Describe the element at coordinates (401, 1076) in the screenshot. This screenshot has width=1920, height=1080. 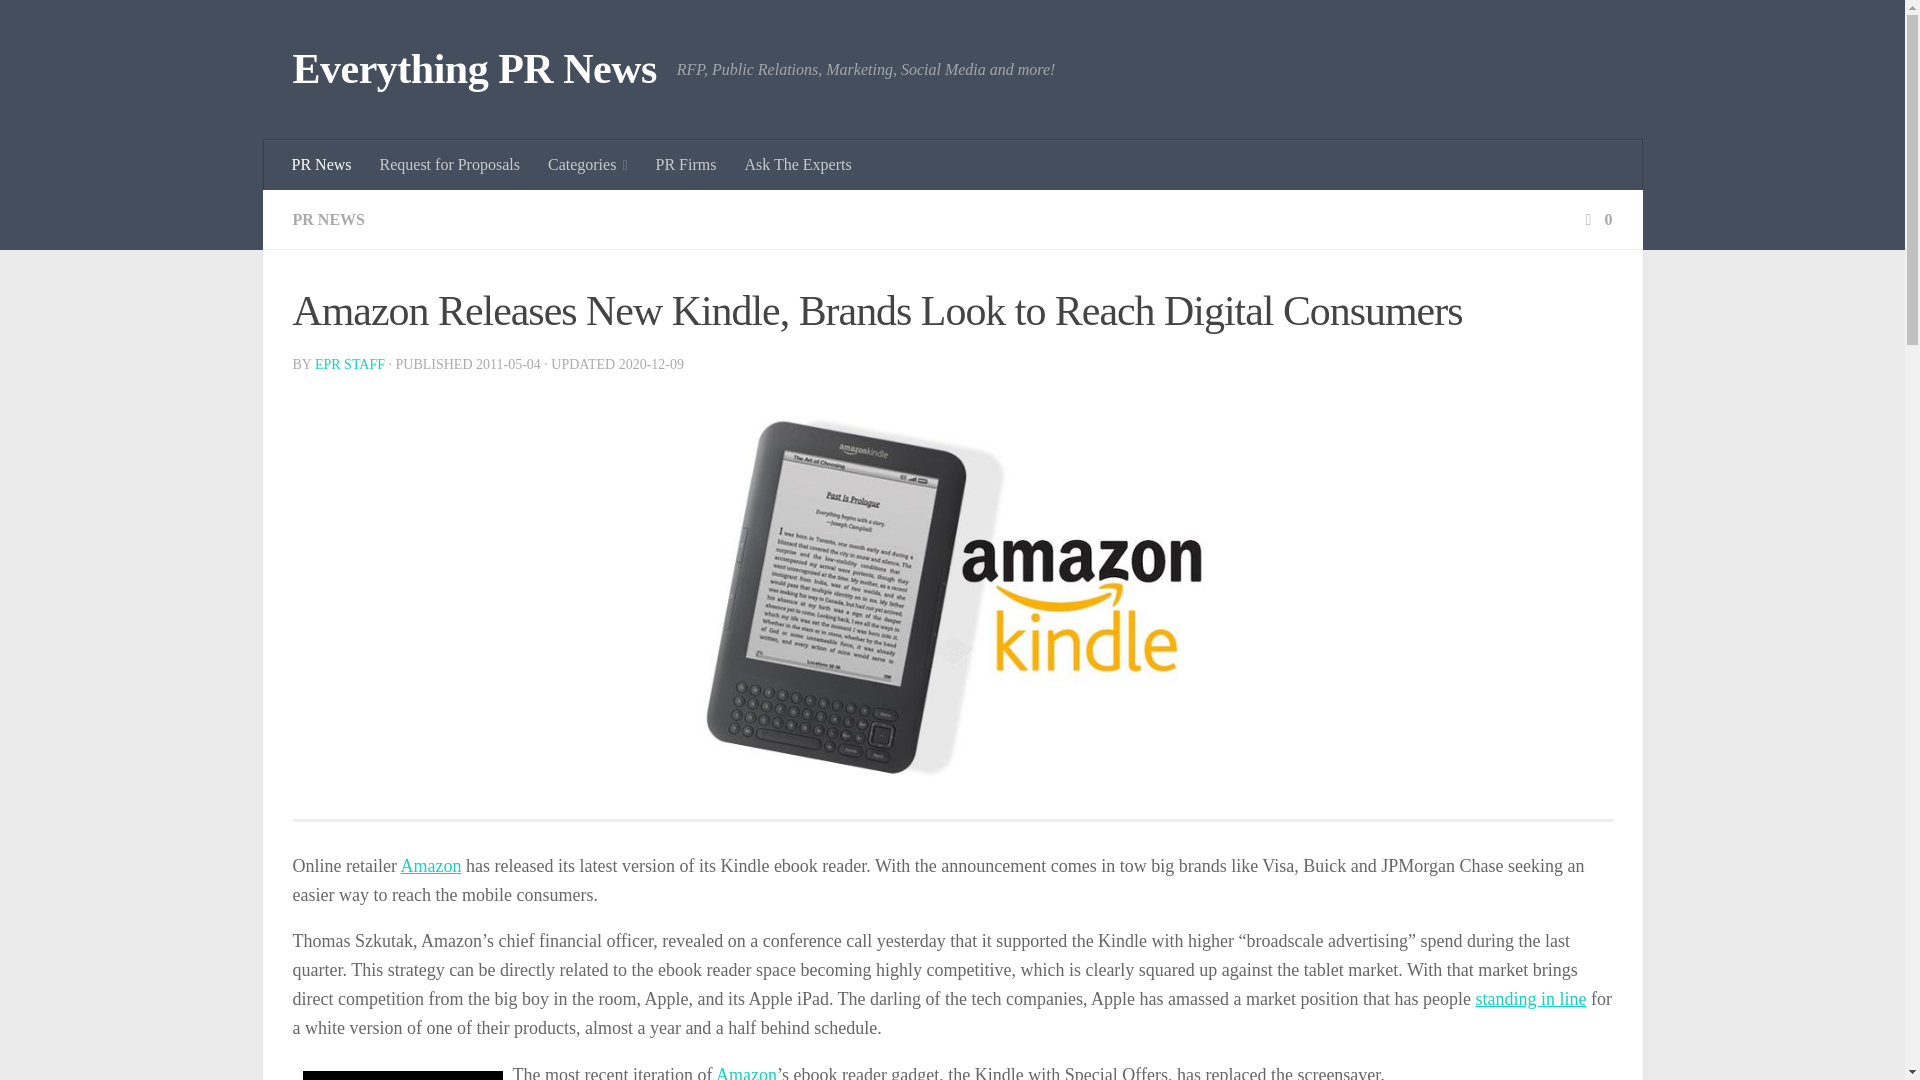
I see `screensaver` at that location.